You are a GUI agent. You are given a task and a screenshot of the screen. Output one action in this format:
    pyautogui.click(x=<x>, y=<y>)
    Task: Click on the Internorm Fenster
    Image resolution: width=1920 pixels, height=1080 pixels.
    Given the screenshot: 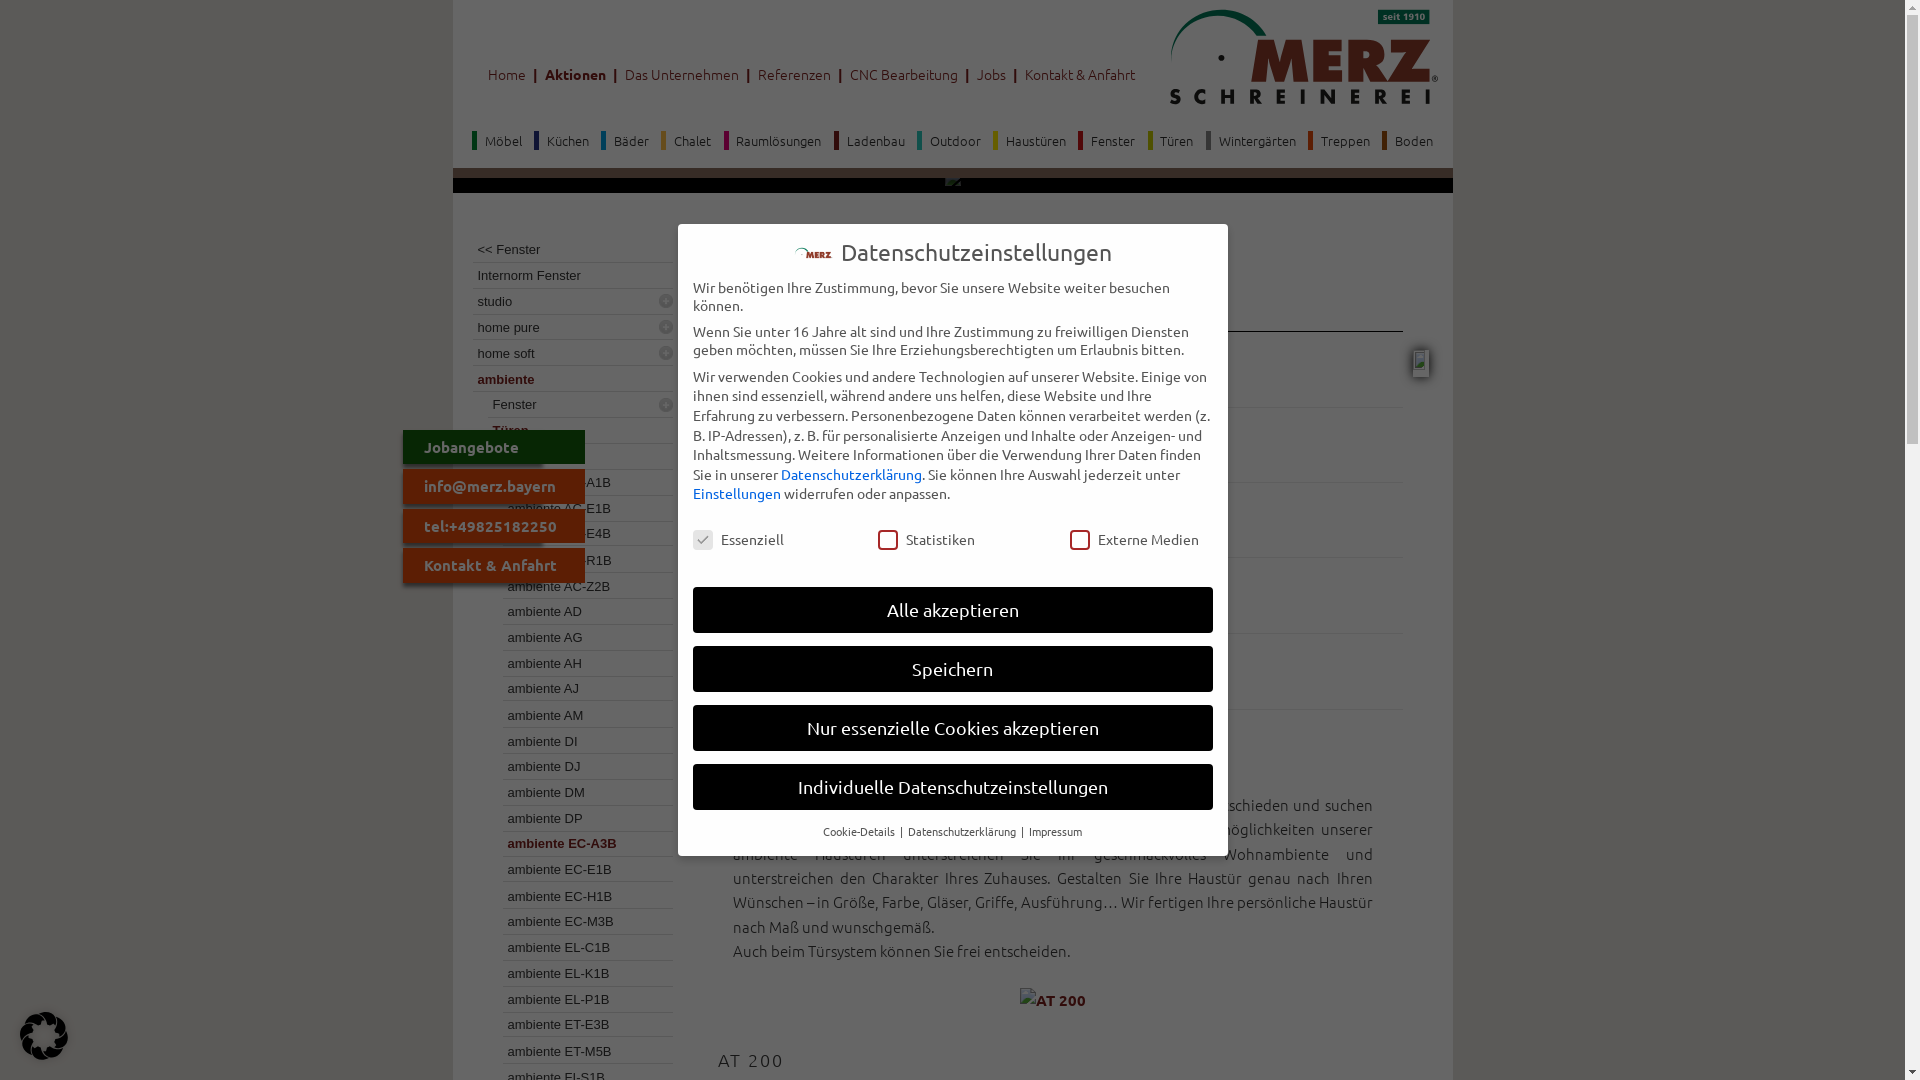 What is the action you would take?
    pyautogui.click(x=564, y=276)
    